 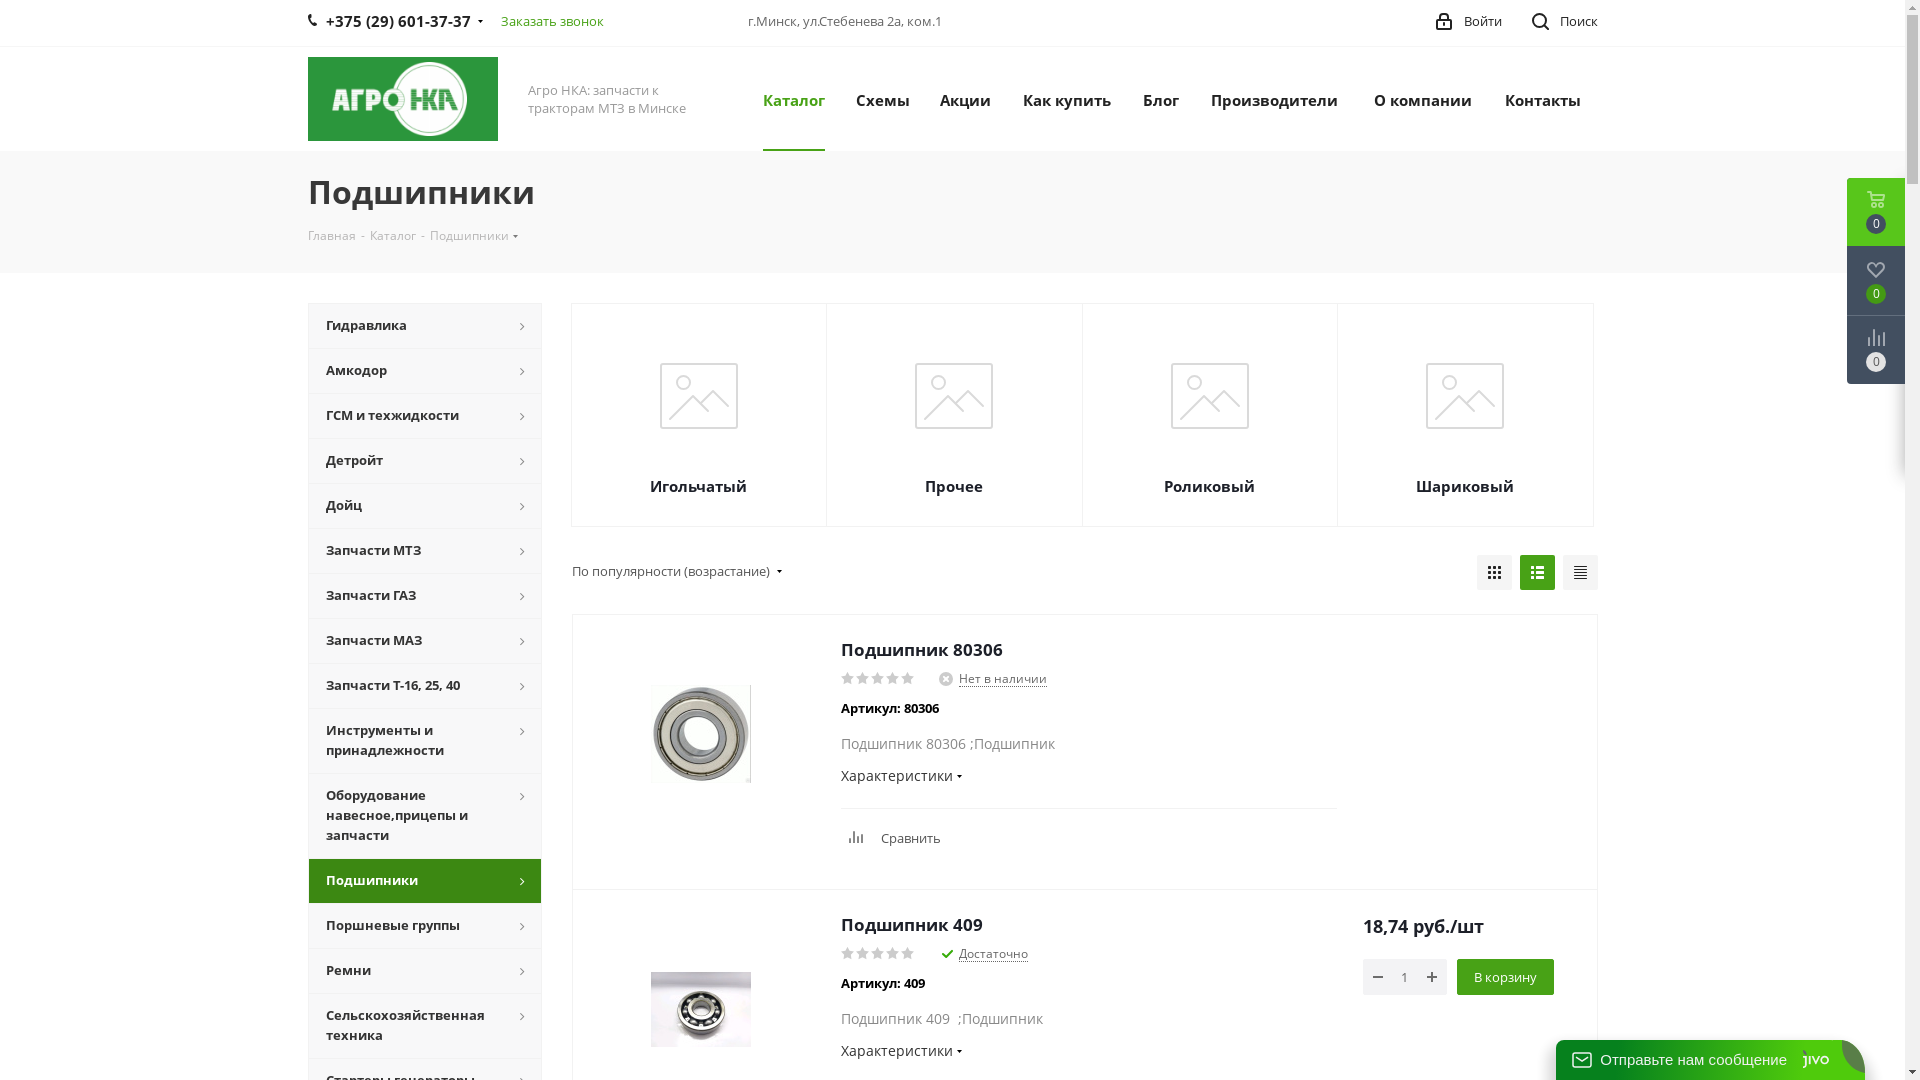 What do you see at coordinates (700, 1010) in the screenshot?
I see `409` at bounding box center [700, 1010].